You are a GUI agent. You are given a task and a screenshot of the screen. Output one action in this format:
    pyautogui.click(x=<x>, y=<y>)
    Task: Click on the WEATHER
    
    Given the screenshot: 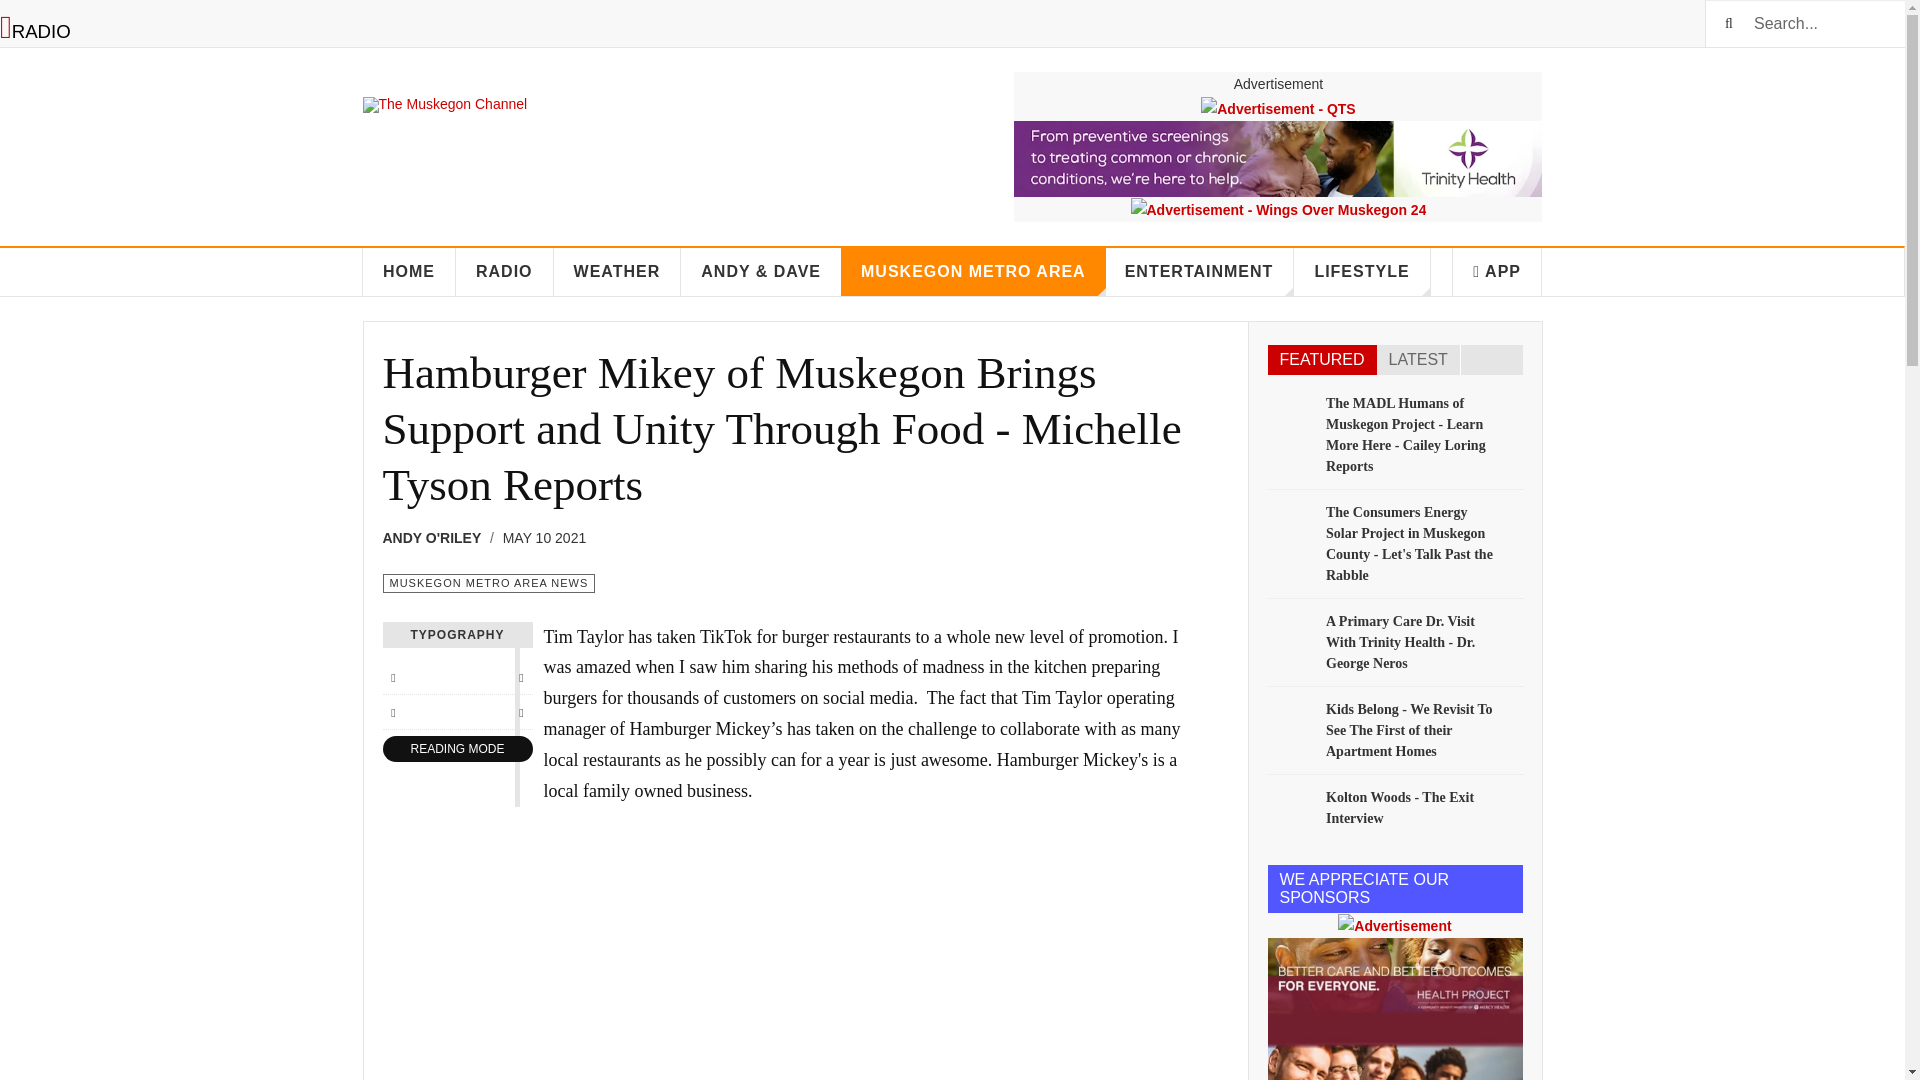 What is the action you would take?
    pyautogui.click(x=618, y=272)
    